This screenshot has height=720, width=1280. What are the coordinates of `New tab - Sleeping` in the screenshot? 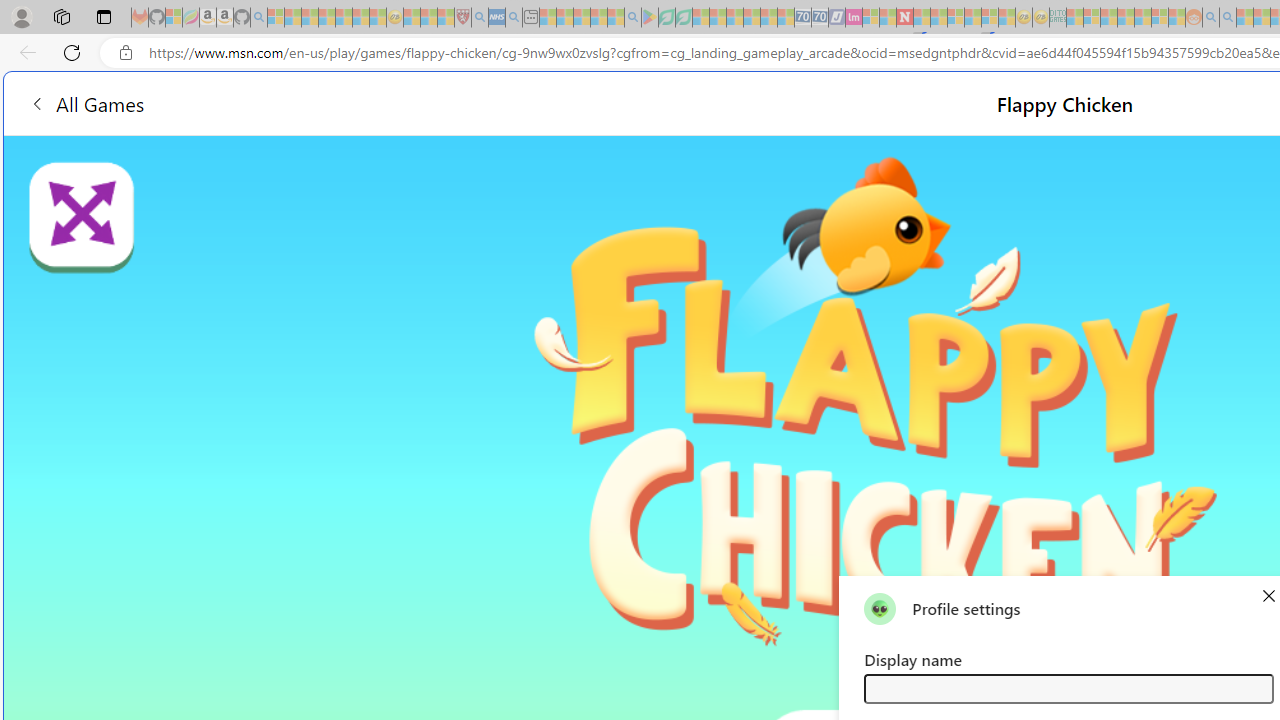 It's located at (530, 18).